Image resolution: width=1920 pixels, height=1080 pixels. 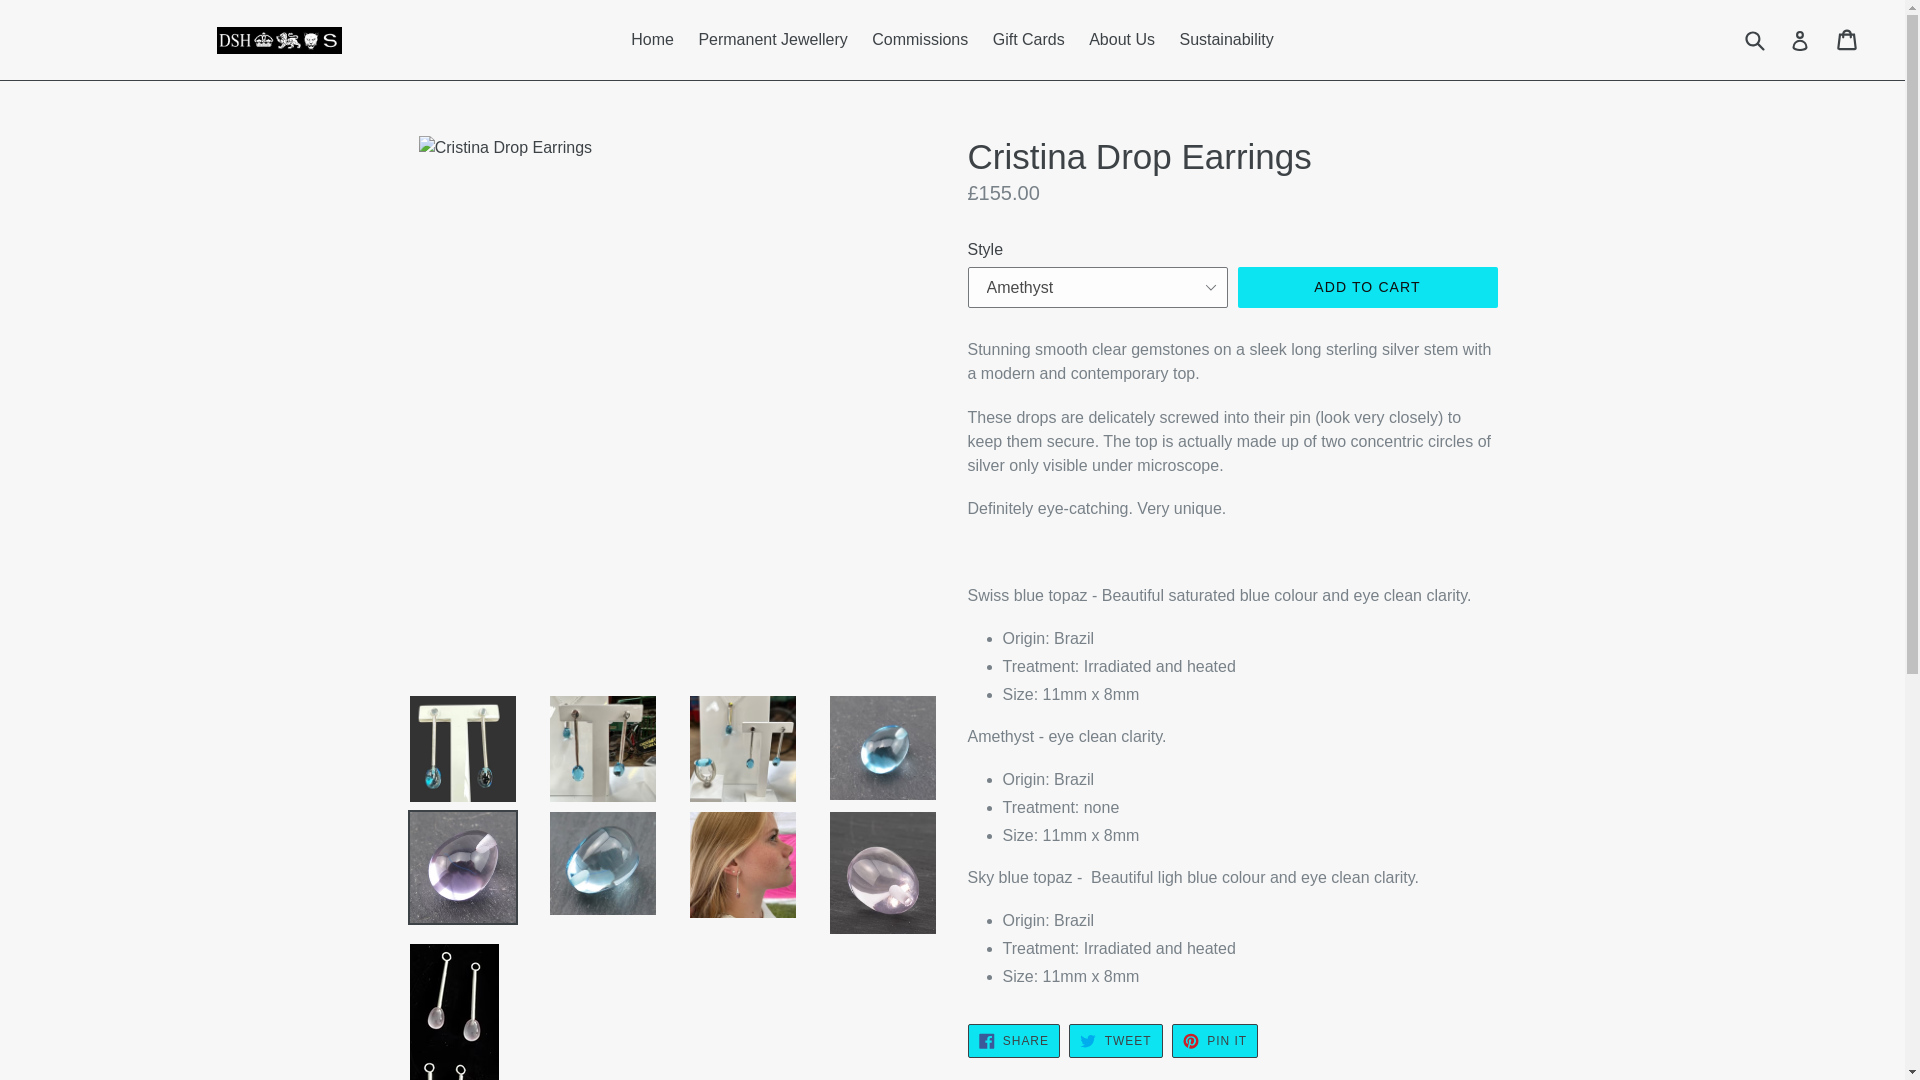 What do you see at coordinates (1214, 1040) in the screenshot?
I see `Gift Cards` at bounding box center [1214, 1040].